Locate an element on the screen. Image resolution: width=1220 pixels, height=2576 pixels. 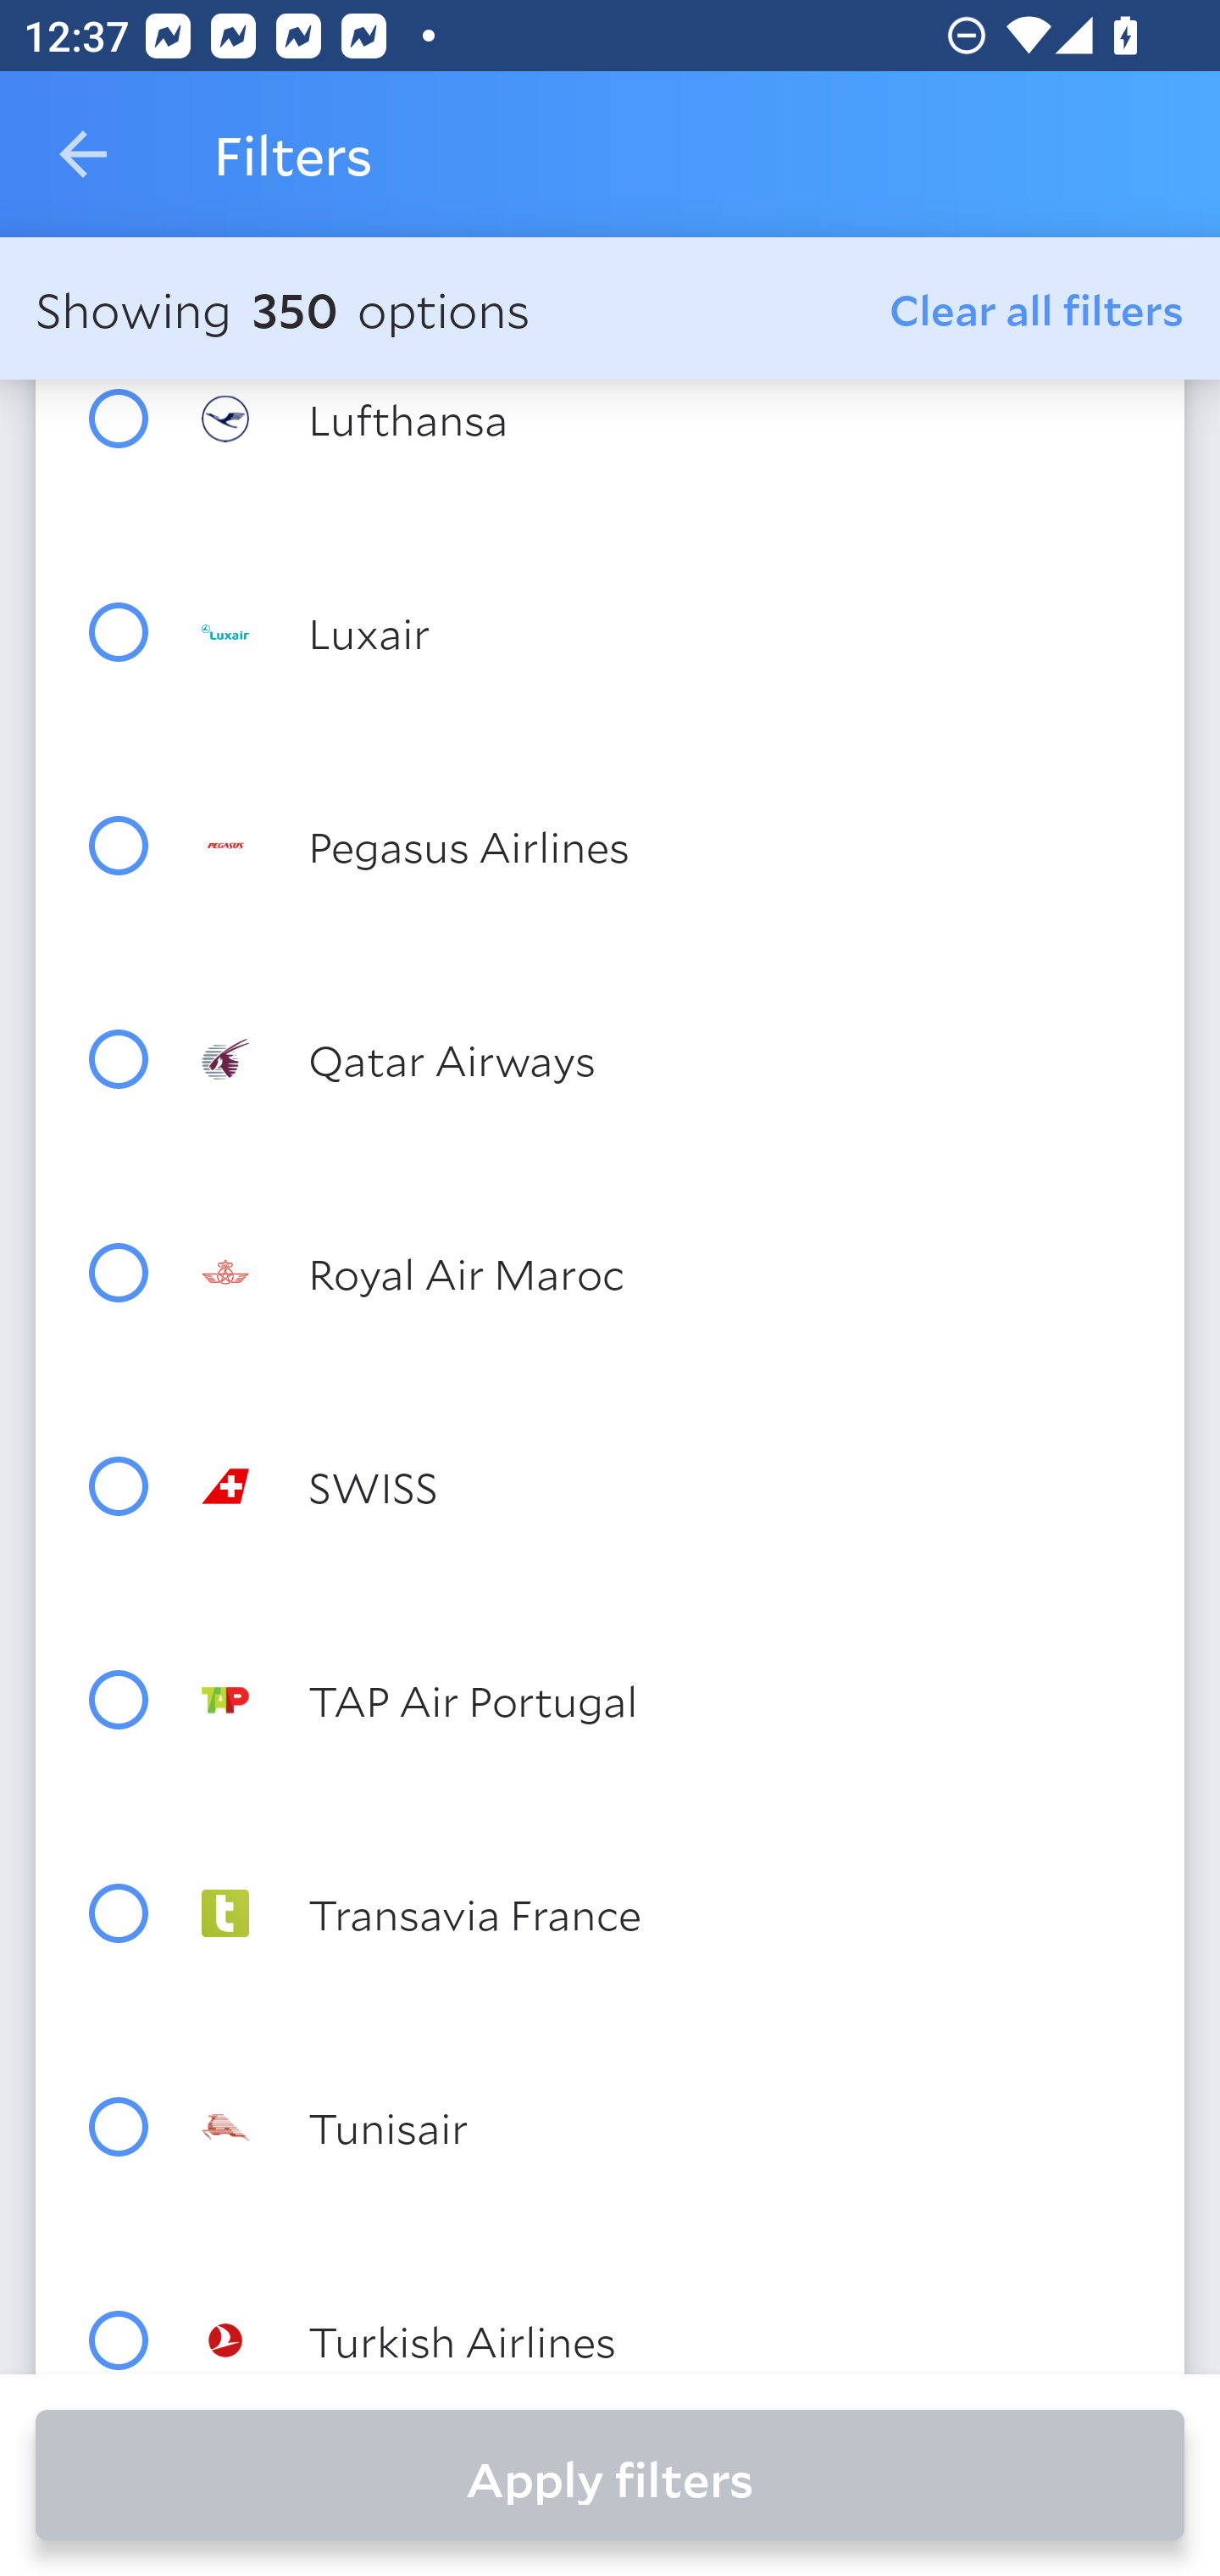
Lufthansa is located at coordinates (669, 419).